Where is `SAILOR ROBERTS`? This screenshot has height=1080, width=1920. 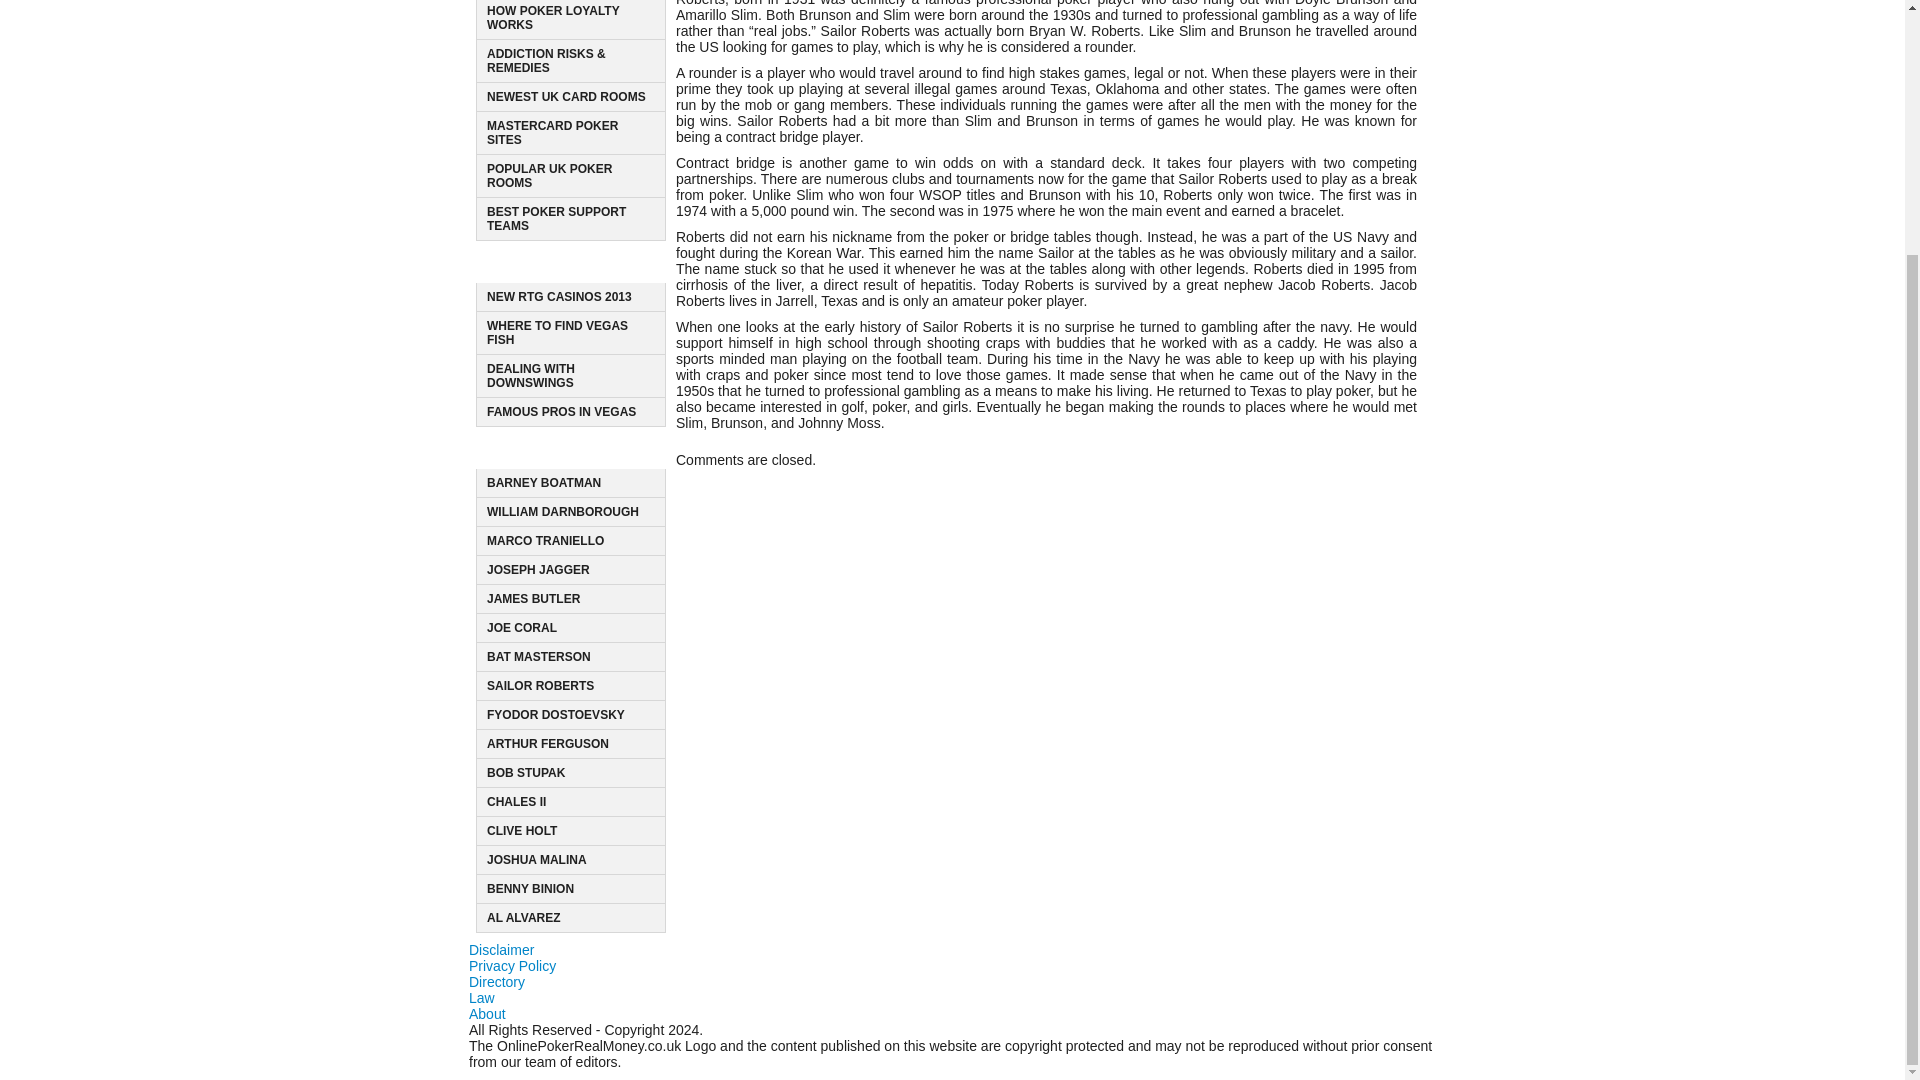
SAILOR ROBERTS is located at coordinates (559, 296).